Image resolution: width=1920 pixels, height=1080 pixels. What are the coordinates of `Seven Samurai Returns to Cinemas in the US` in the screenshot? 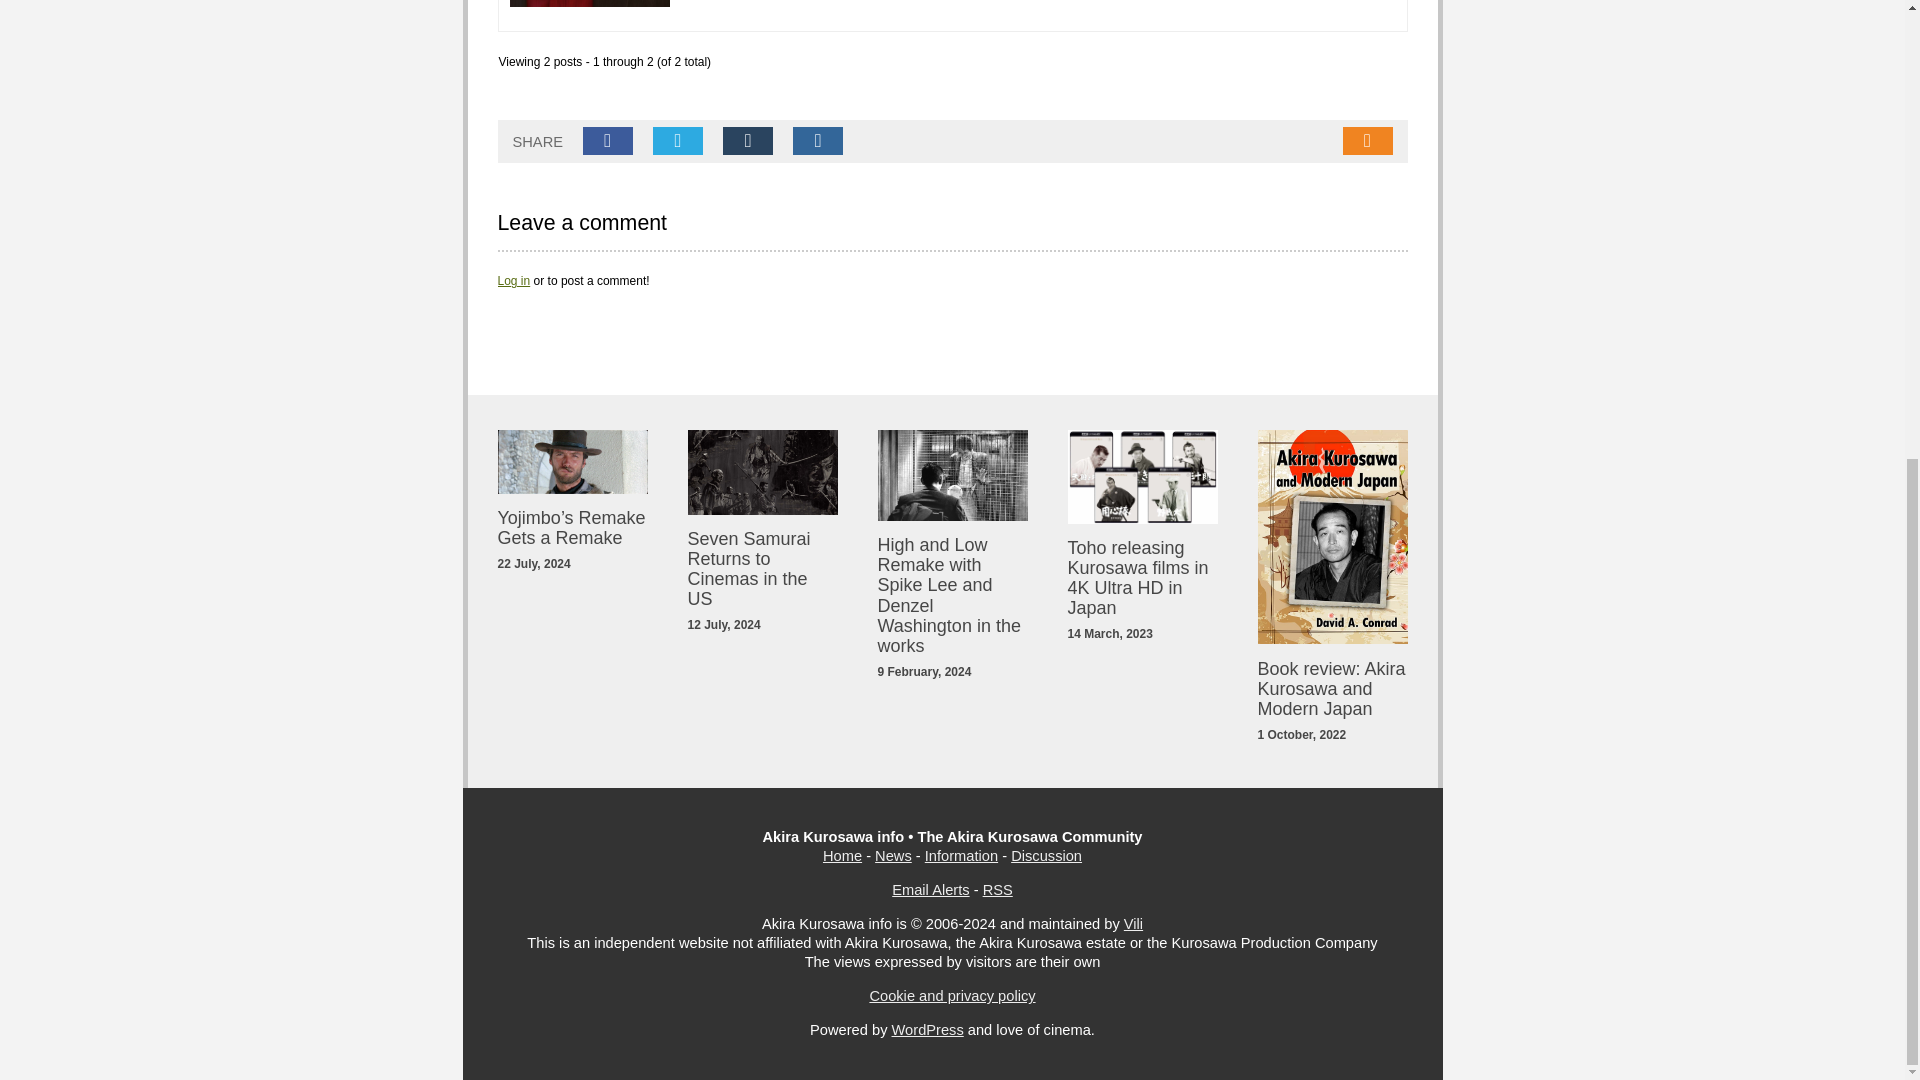 It's located at (748, 569).